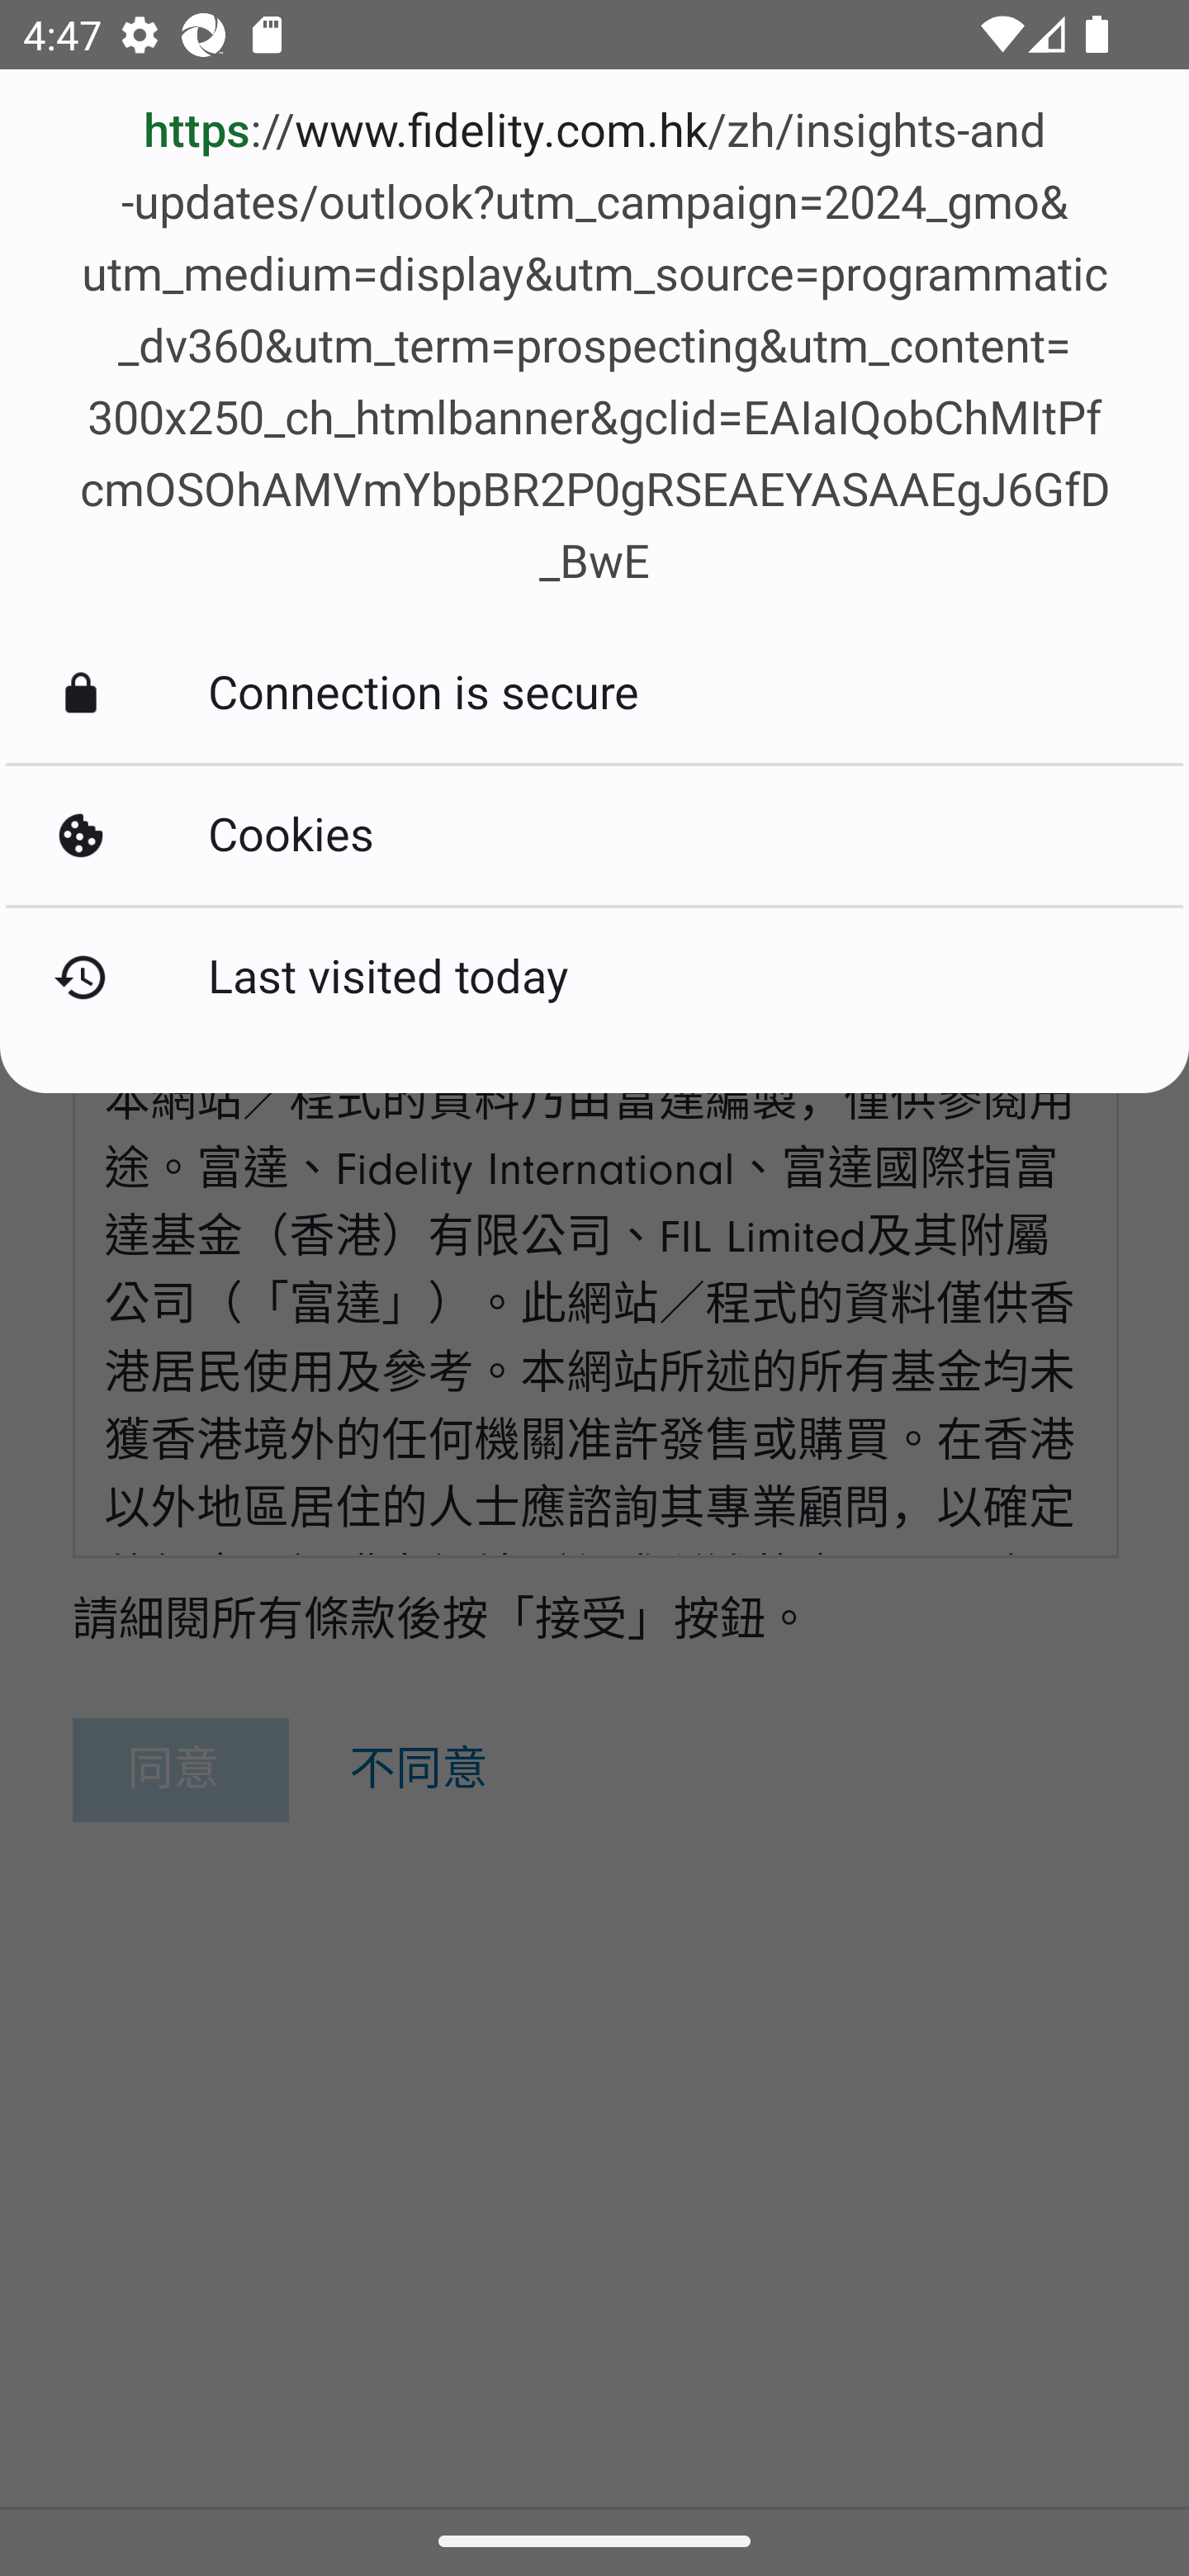 This screenshot has width=1189, height=2576. I want to click on Connection is secure, so click(594, 693).